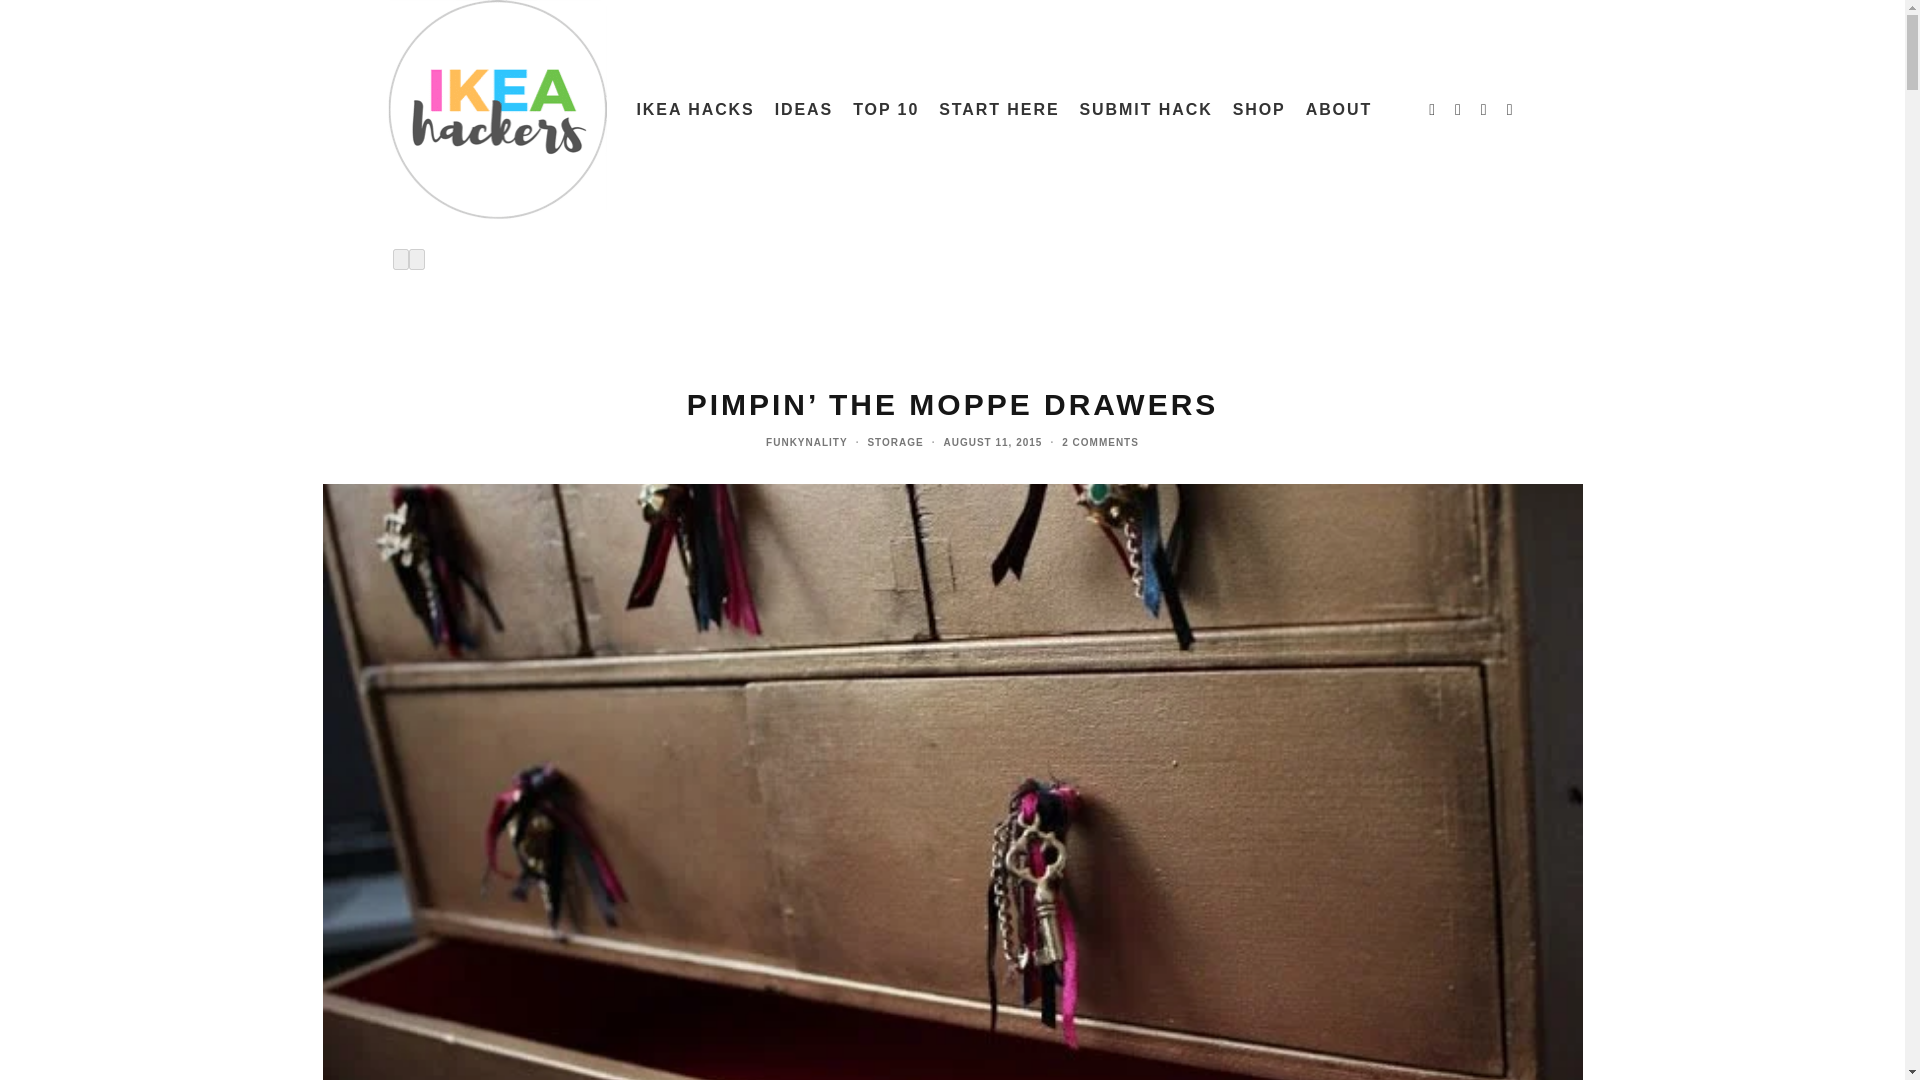  I want to click on IDEAS, so click(804, 110).